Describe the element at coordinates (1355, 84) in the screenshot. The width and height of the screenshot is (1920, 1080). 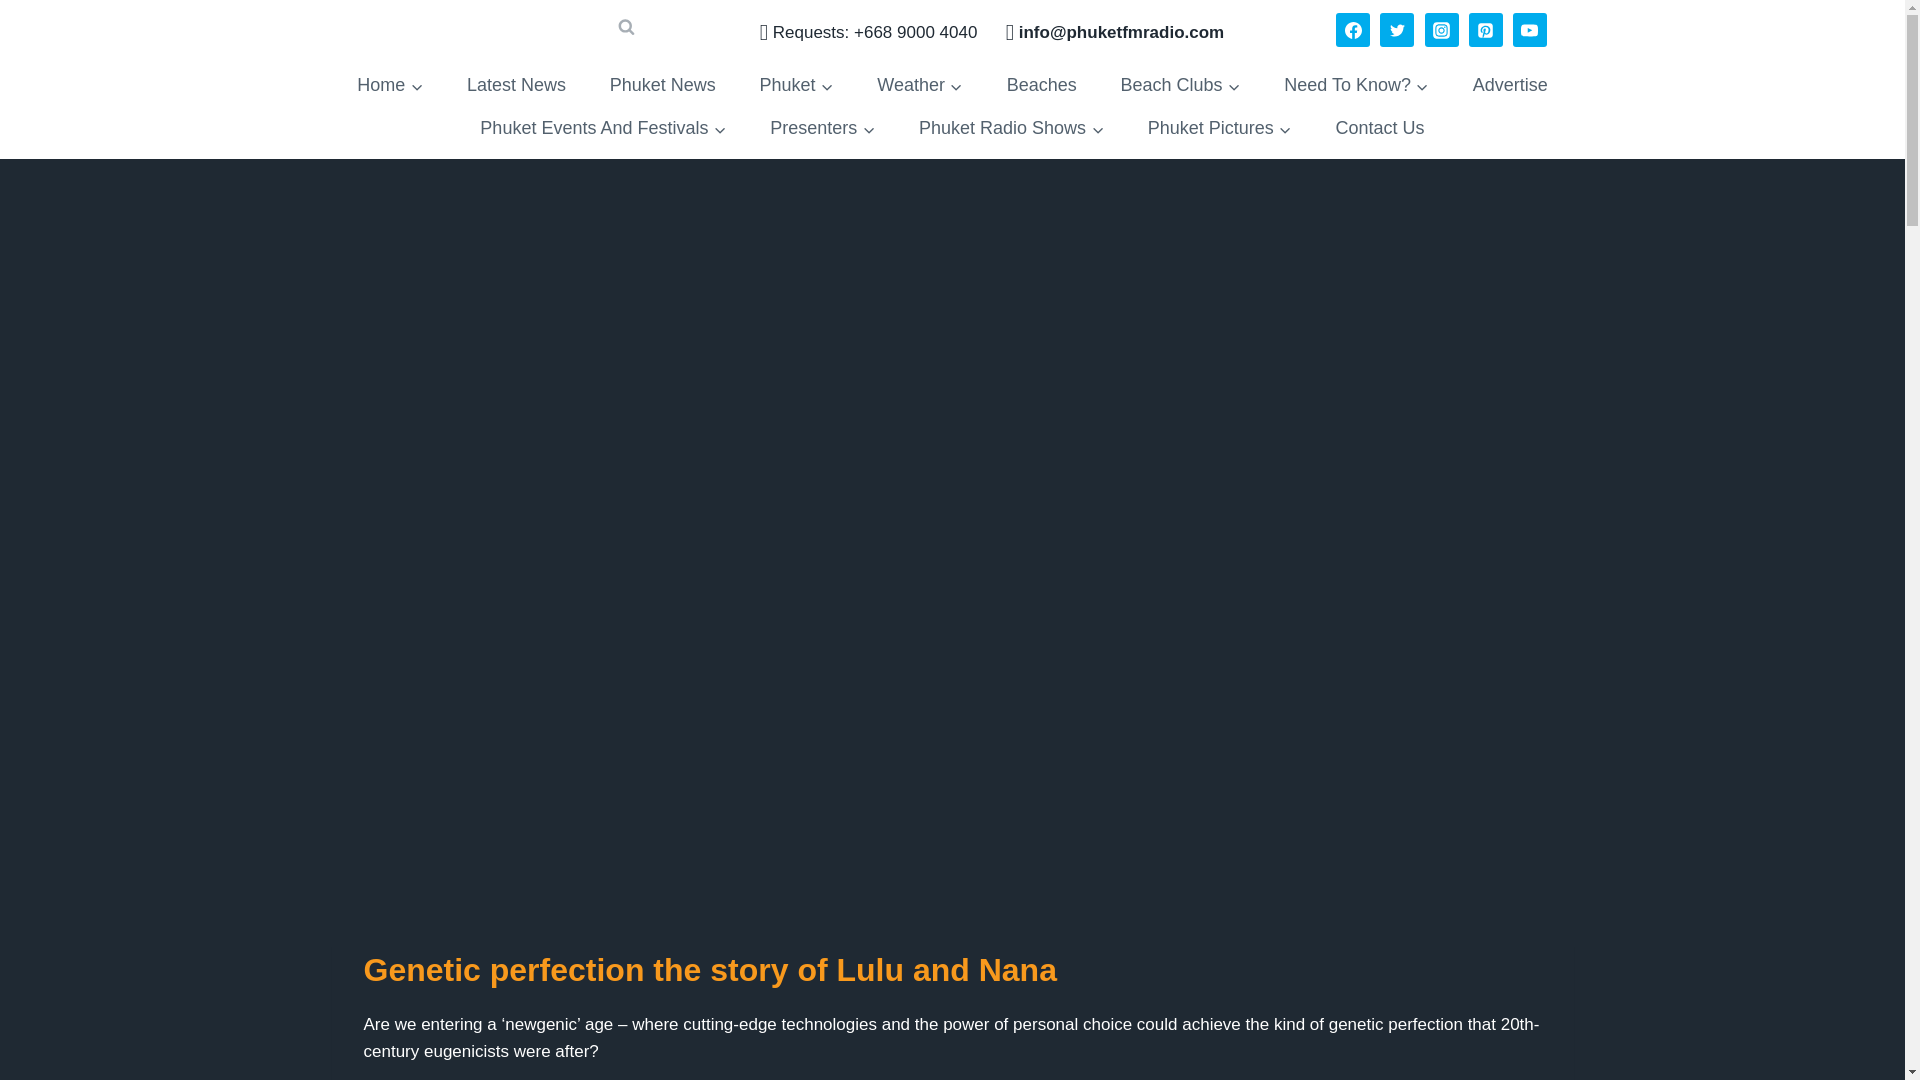
I see `Need To Know?` at that location.